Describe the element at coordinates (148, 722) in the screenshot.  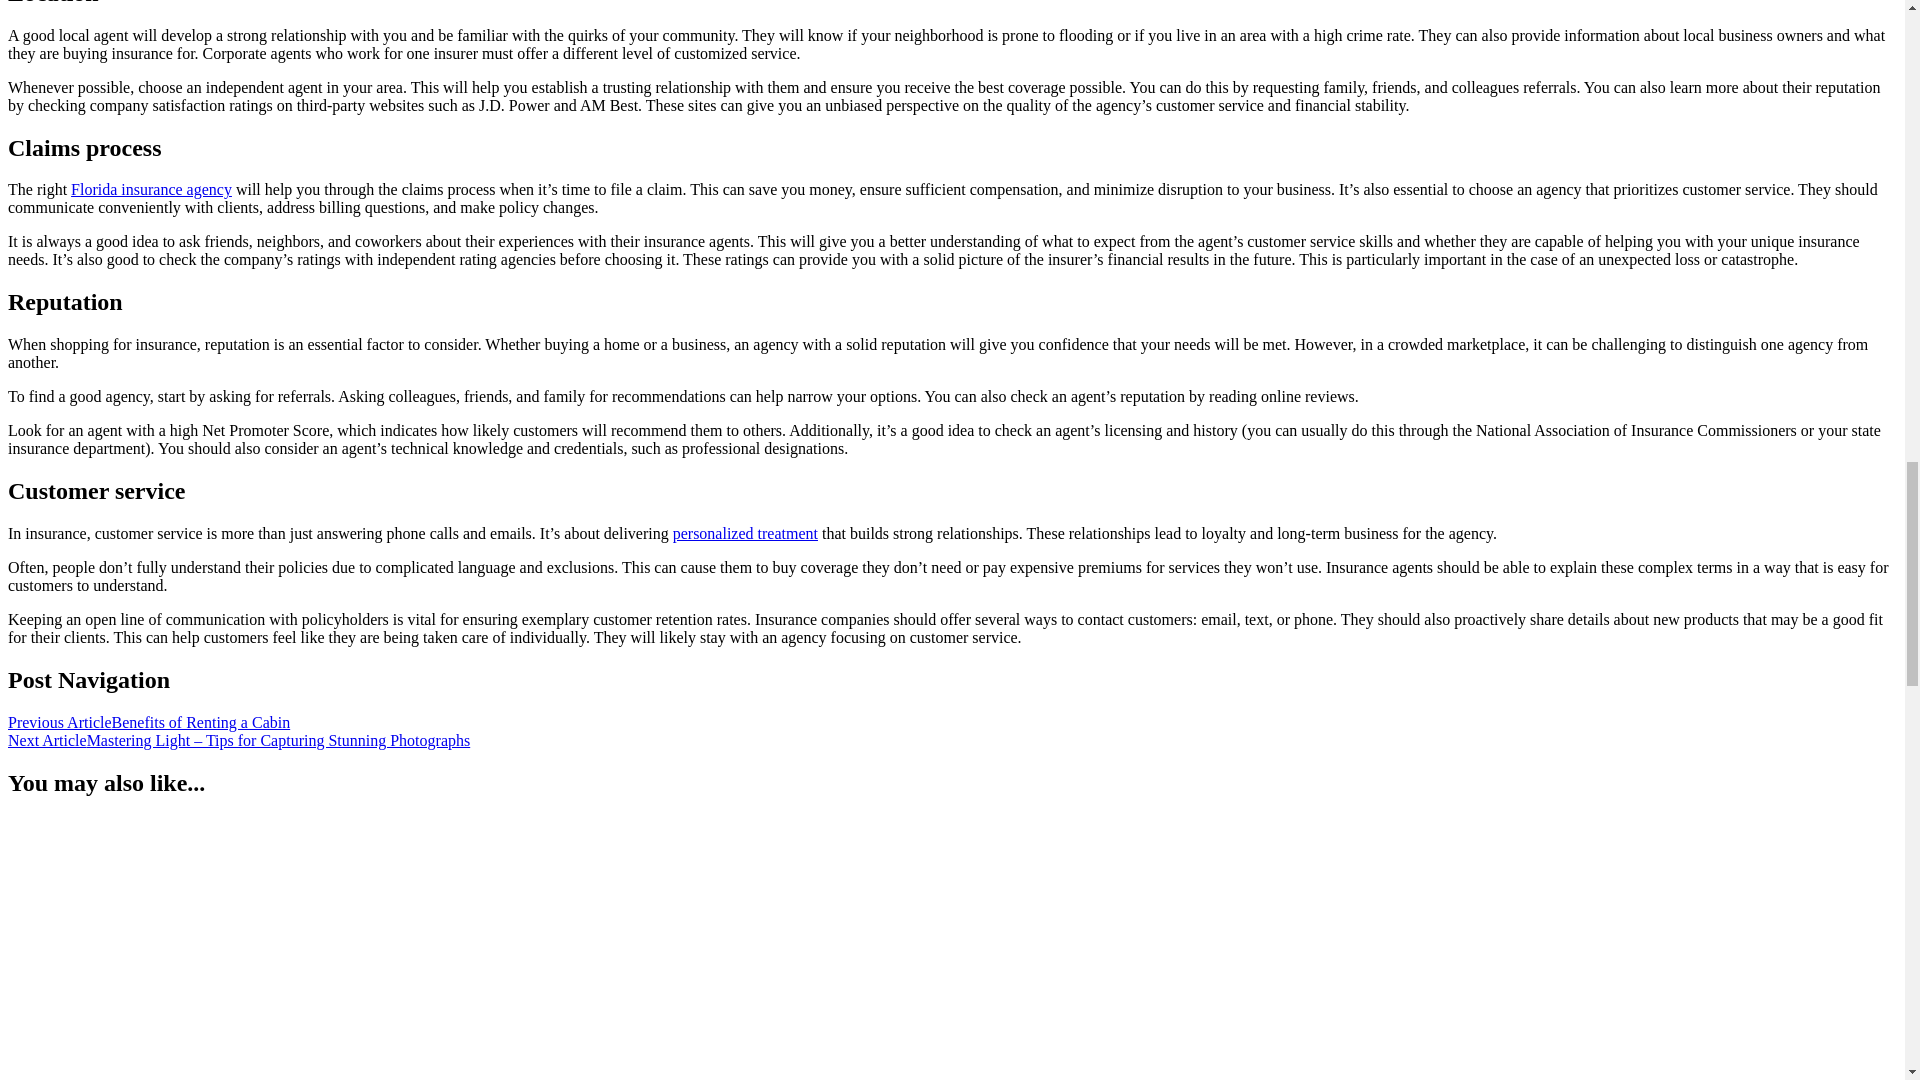
I see `Previous ArticleBenefits of Renting a Cabin` at that location.